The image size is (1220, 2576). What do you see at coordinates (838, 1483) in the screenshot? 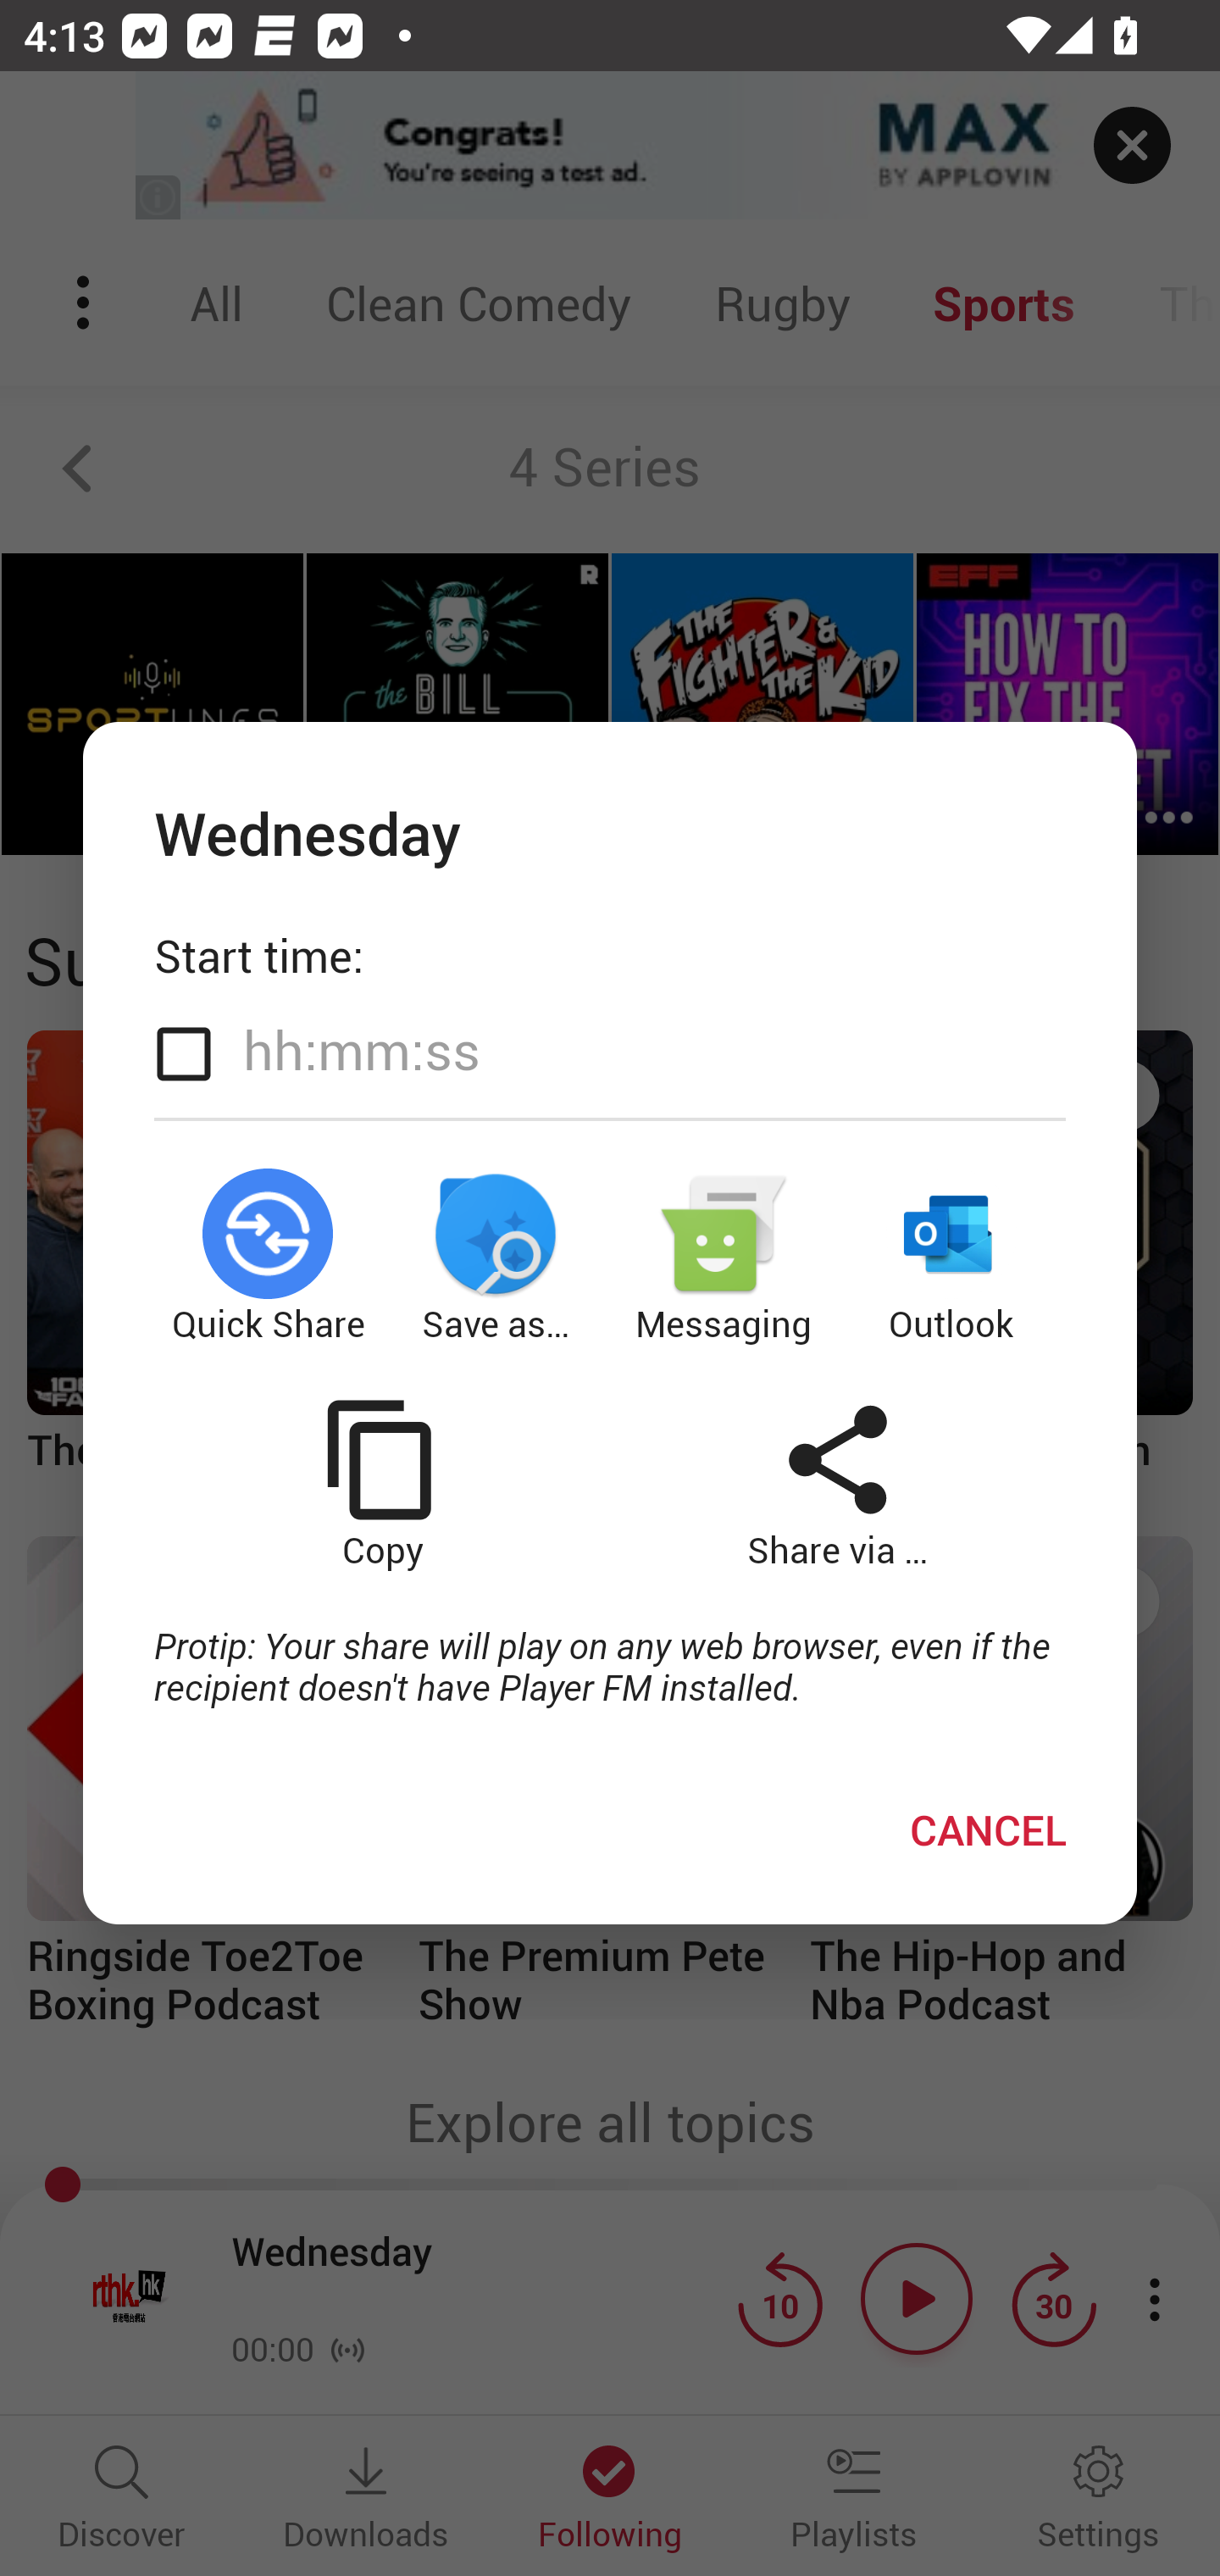
I see `Share via …` at bounding box center [838, 1483].